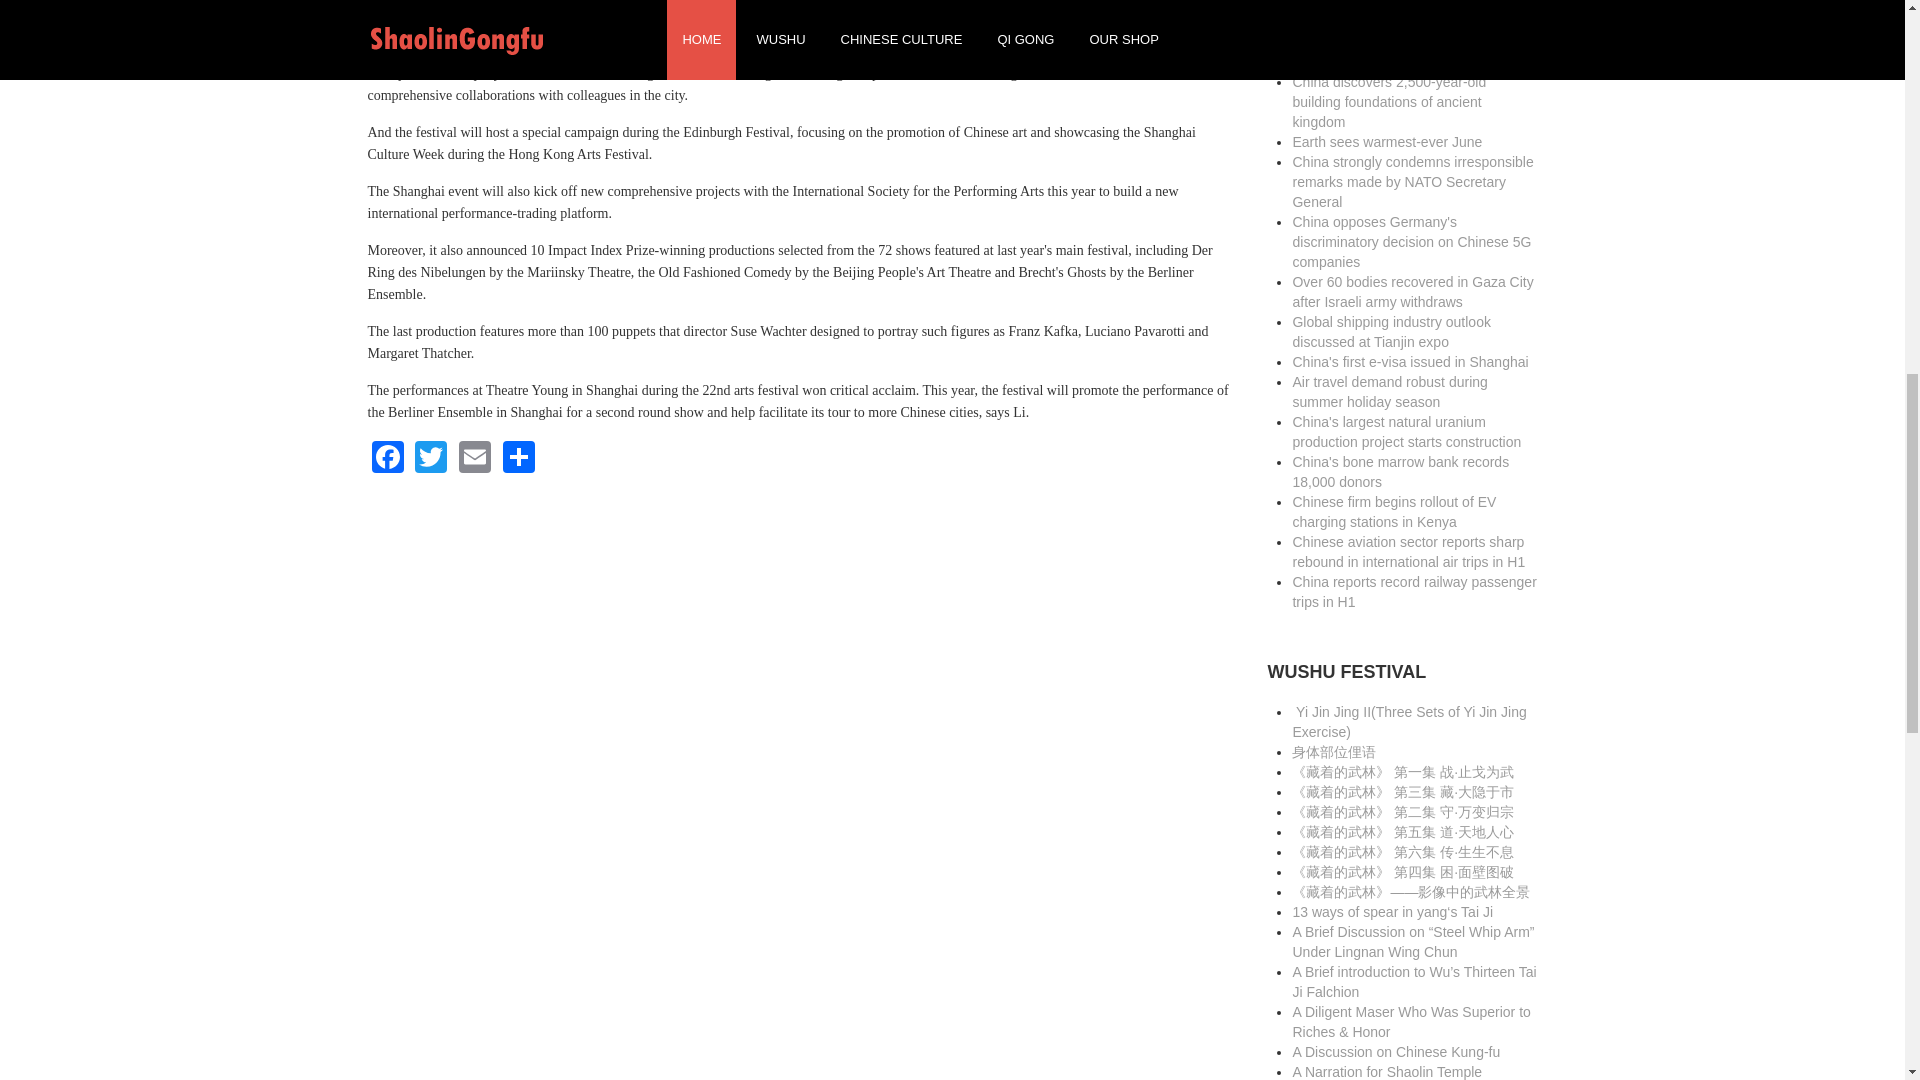 The image size is (1920, 1080). What do you see at coordinates (519, 456) in the screenshot?
I see `Share` at bounding box center [519, 456].